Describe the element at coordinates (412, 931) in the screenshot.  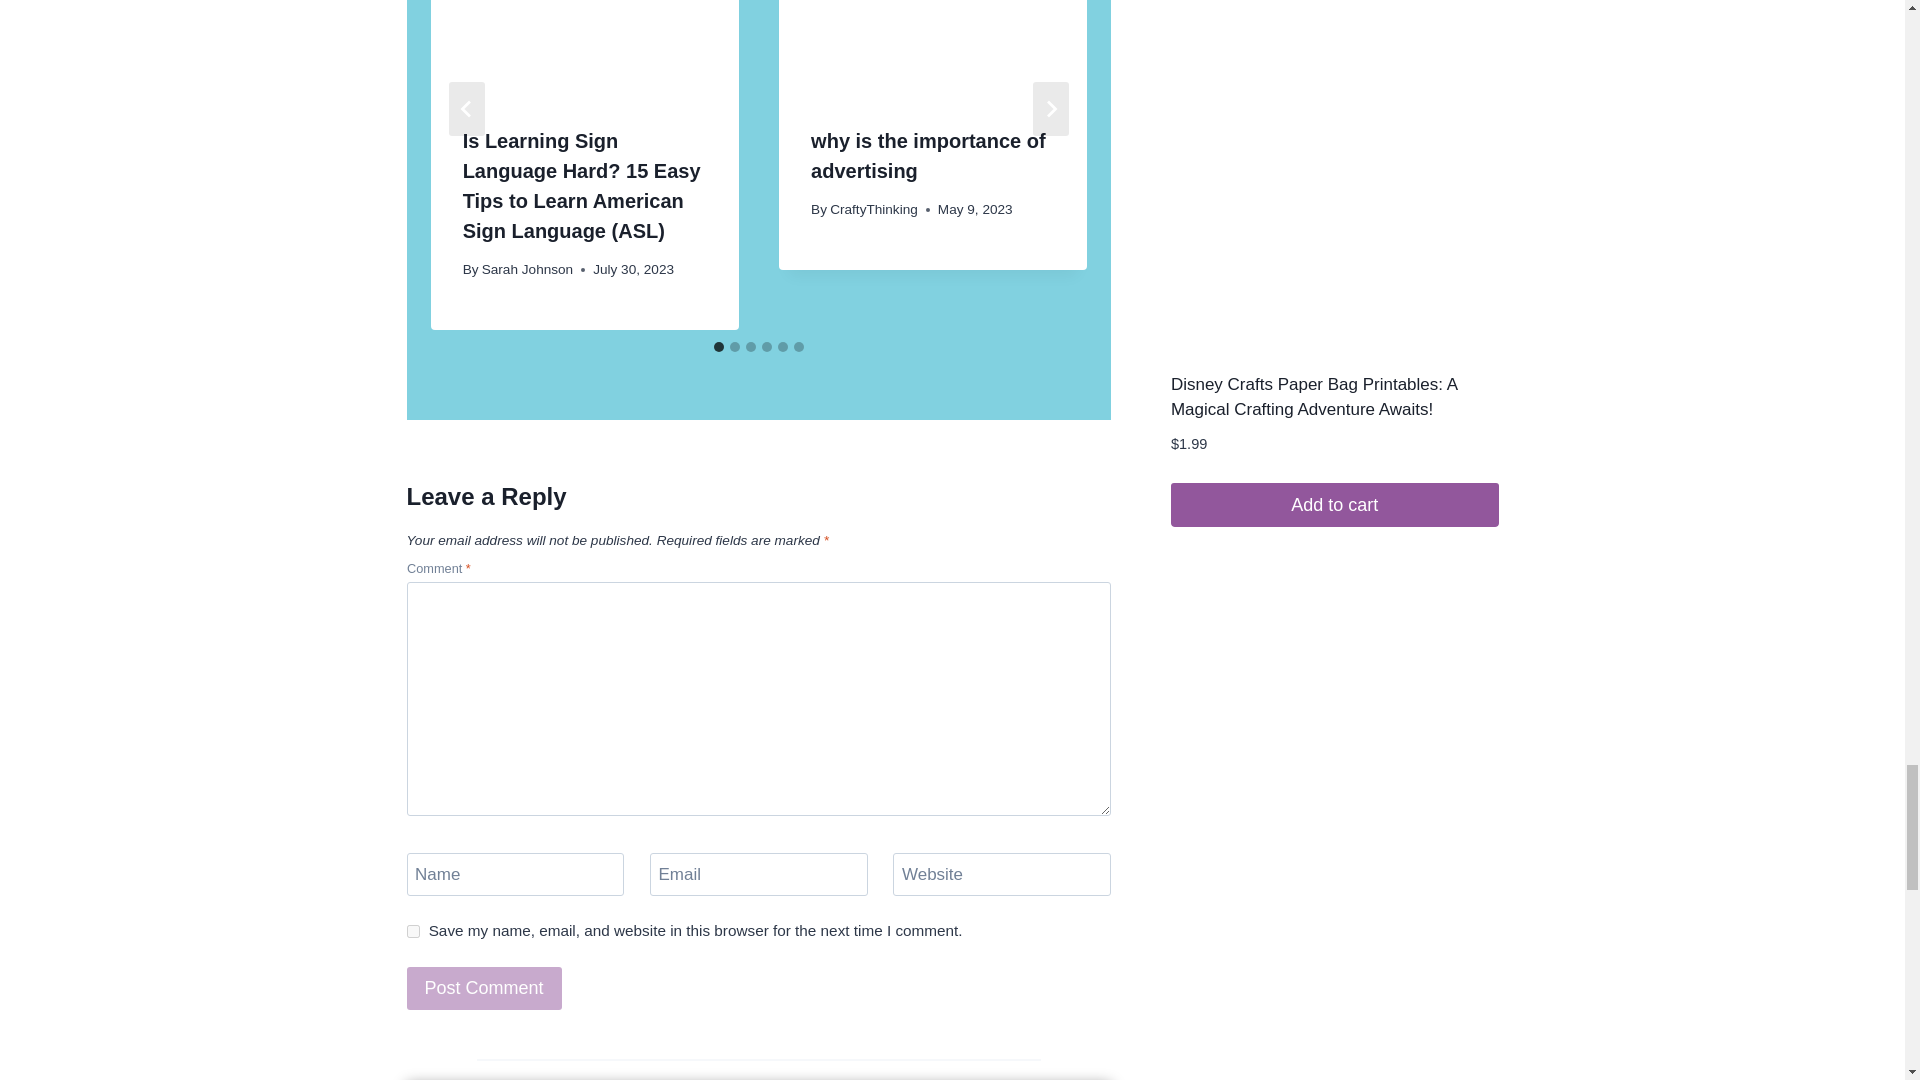
I see `yes` at that location.